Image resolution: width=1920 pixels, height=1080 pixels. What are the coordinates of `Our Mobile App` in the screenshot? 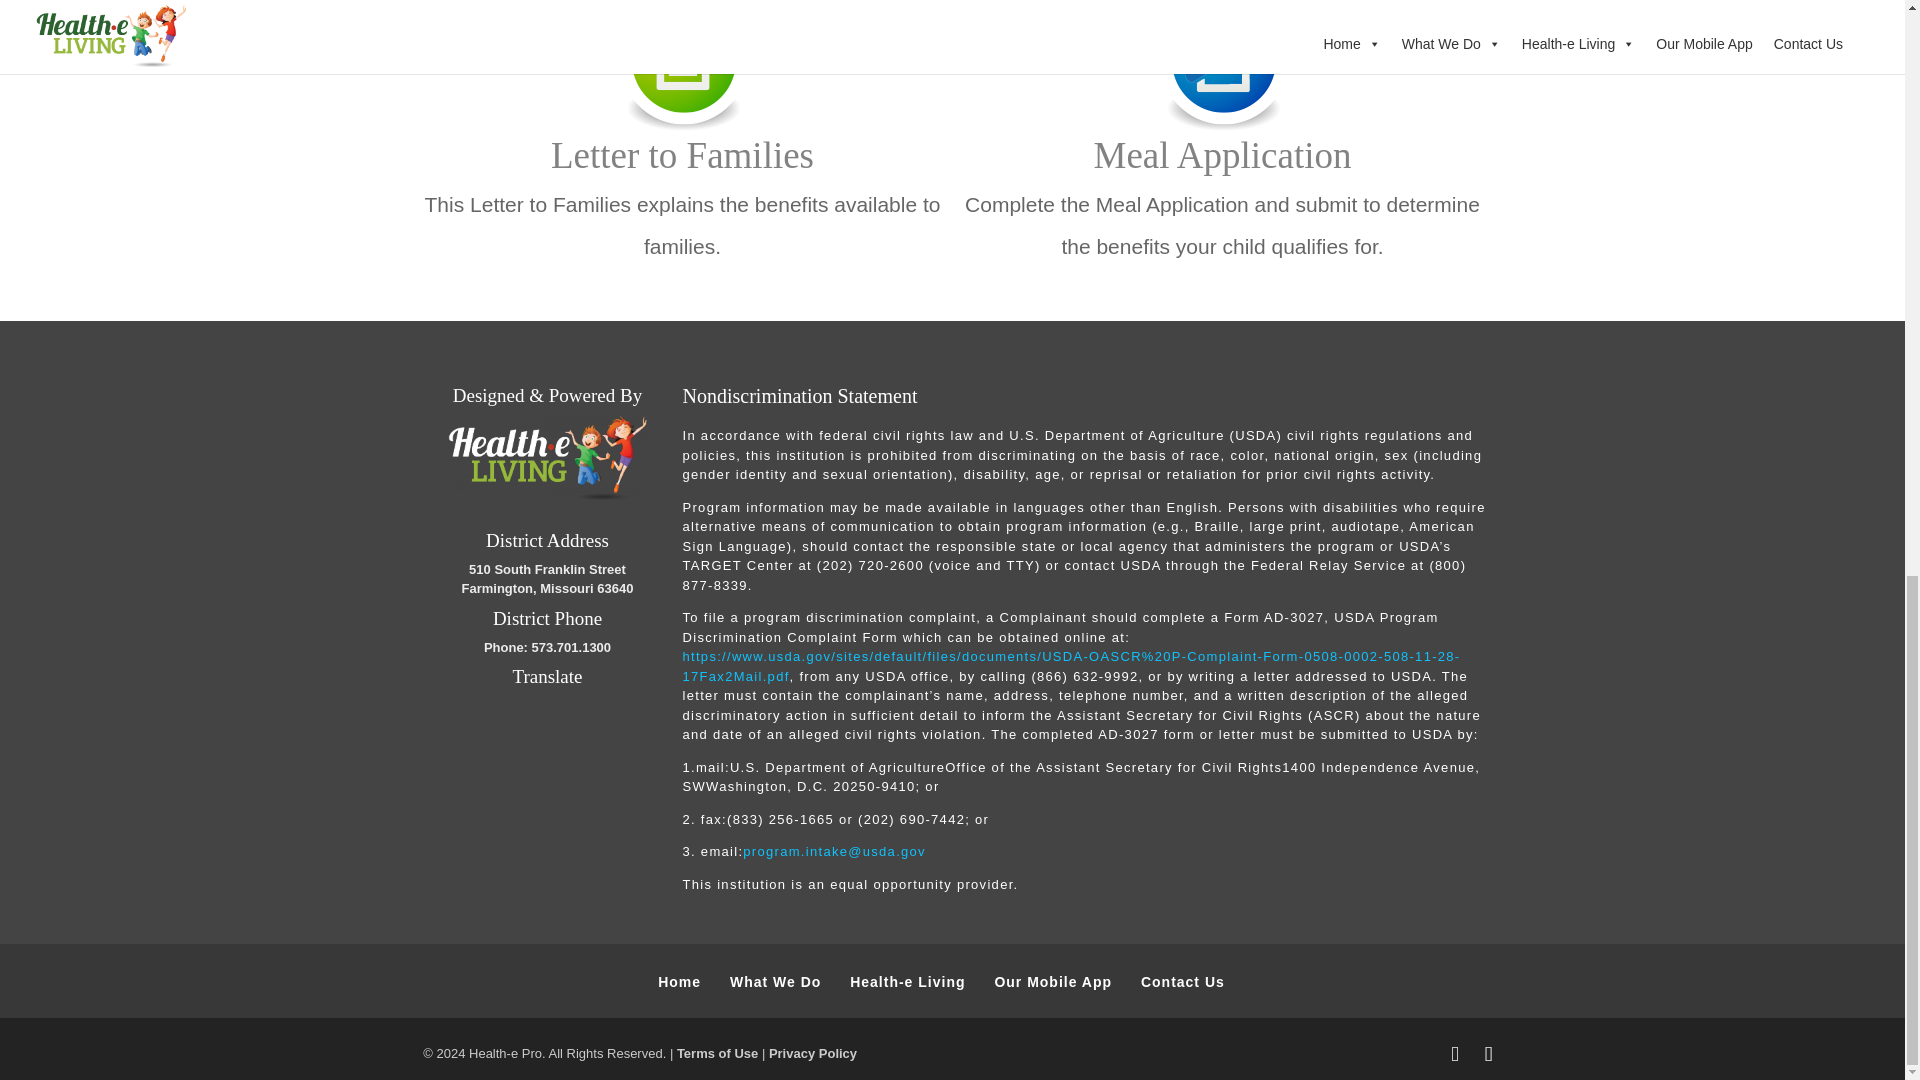 It's located at (1052, 982).